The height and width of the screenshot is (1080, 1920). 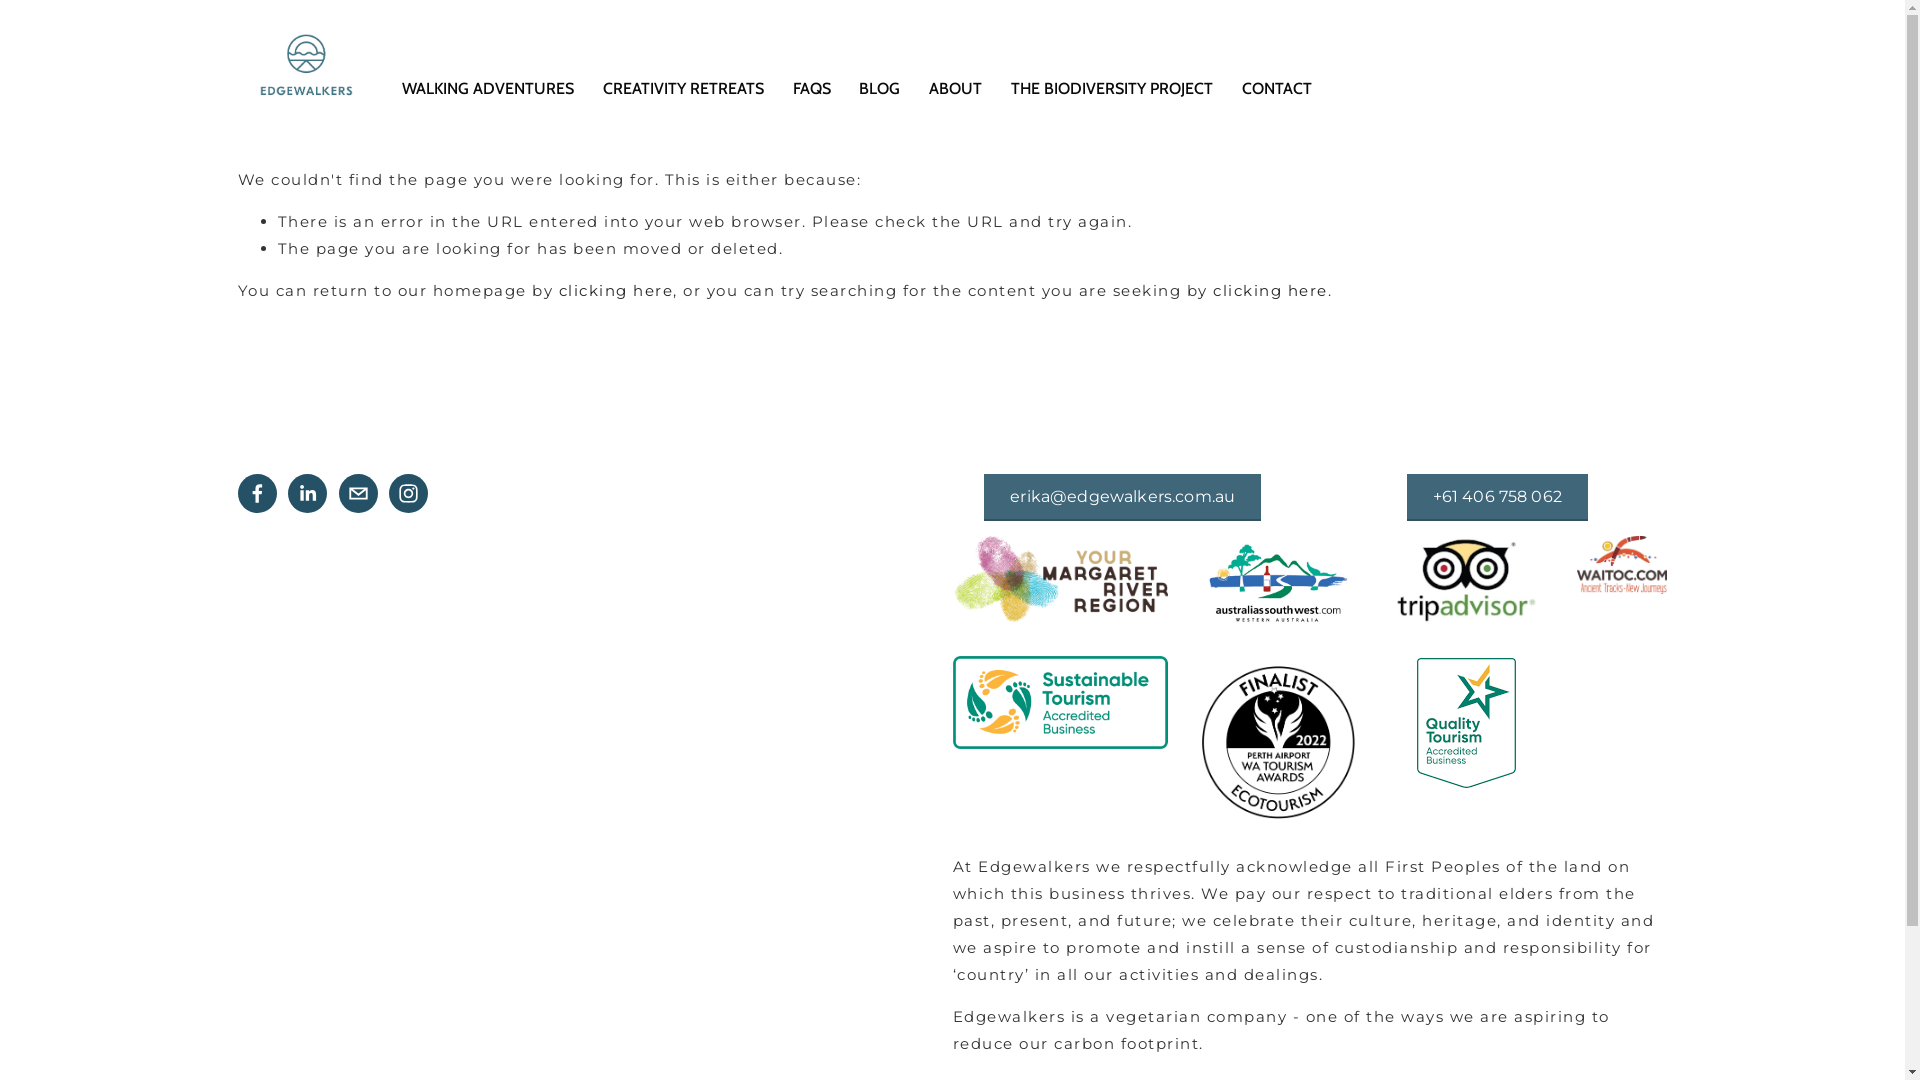 I want to click on +61 406 758 062, so click(x=1498, y=496).